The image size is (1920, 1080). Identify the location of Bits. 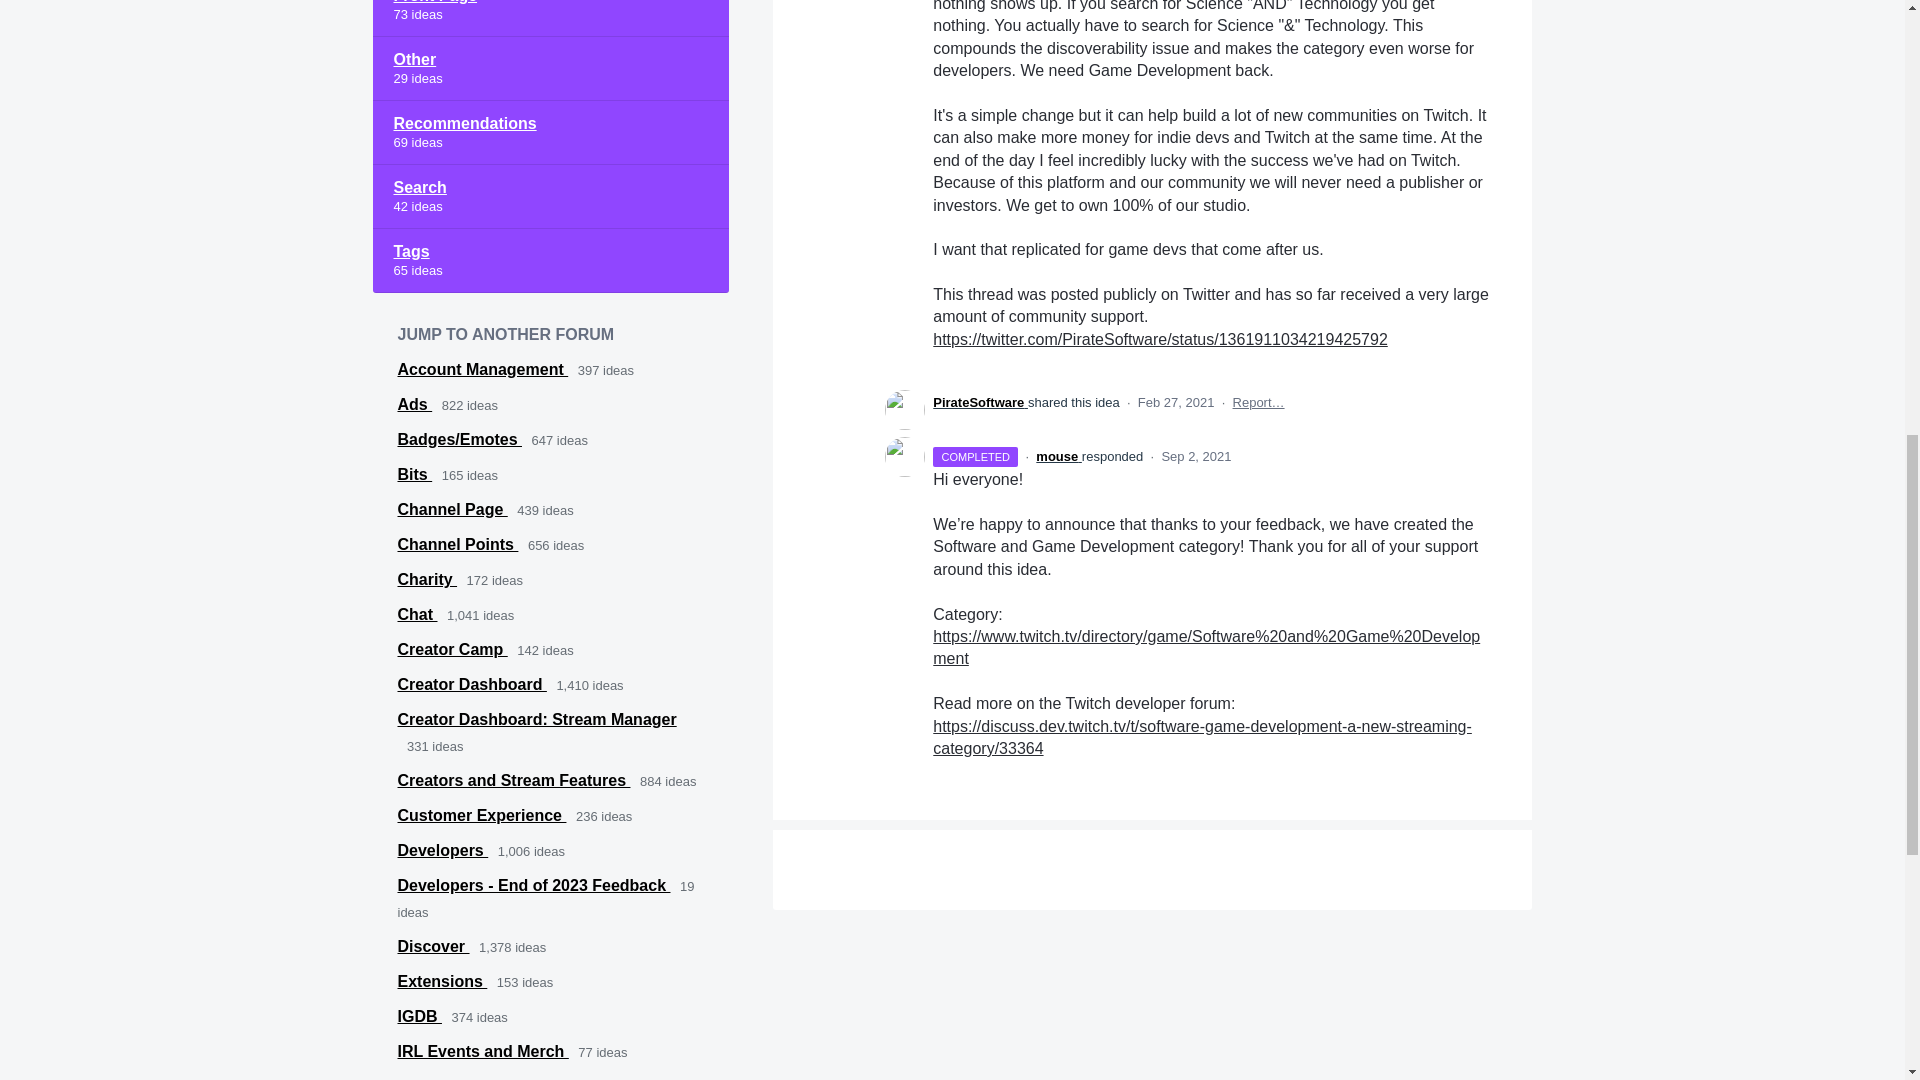
(415, 474).